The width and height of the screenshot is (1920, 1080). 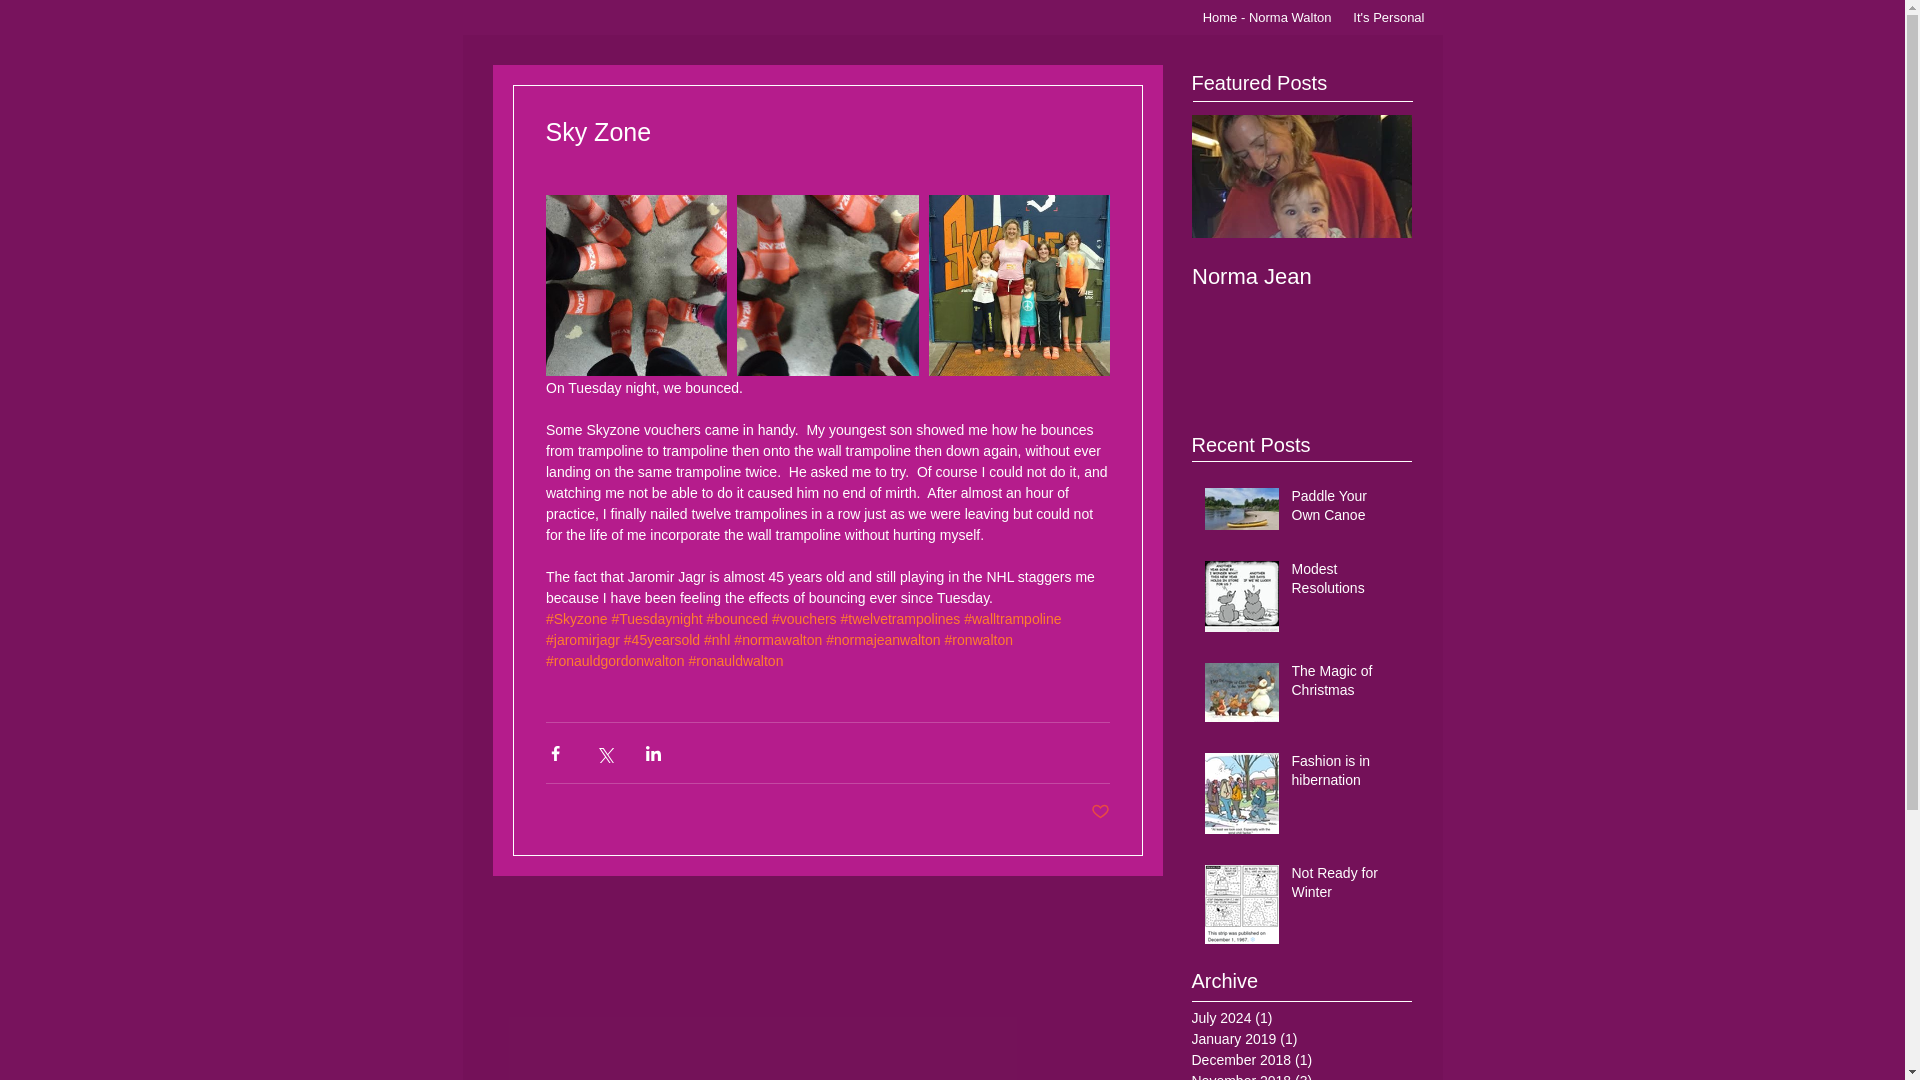 I want to click on Post not marked as liked, so click(x=1100, y=812).